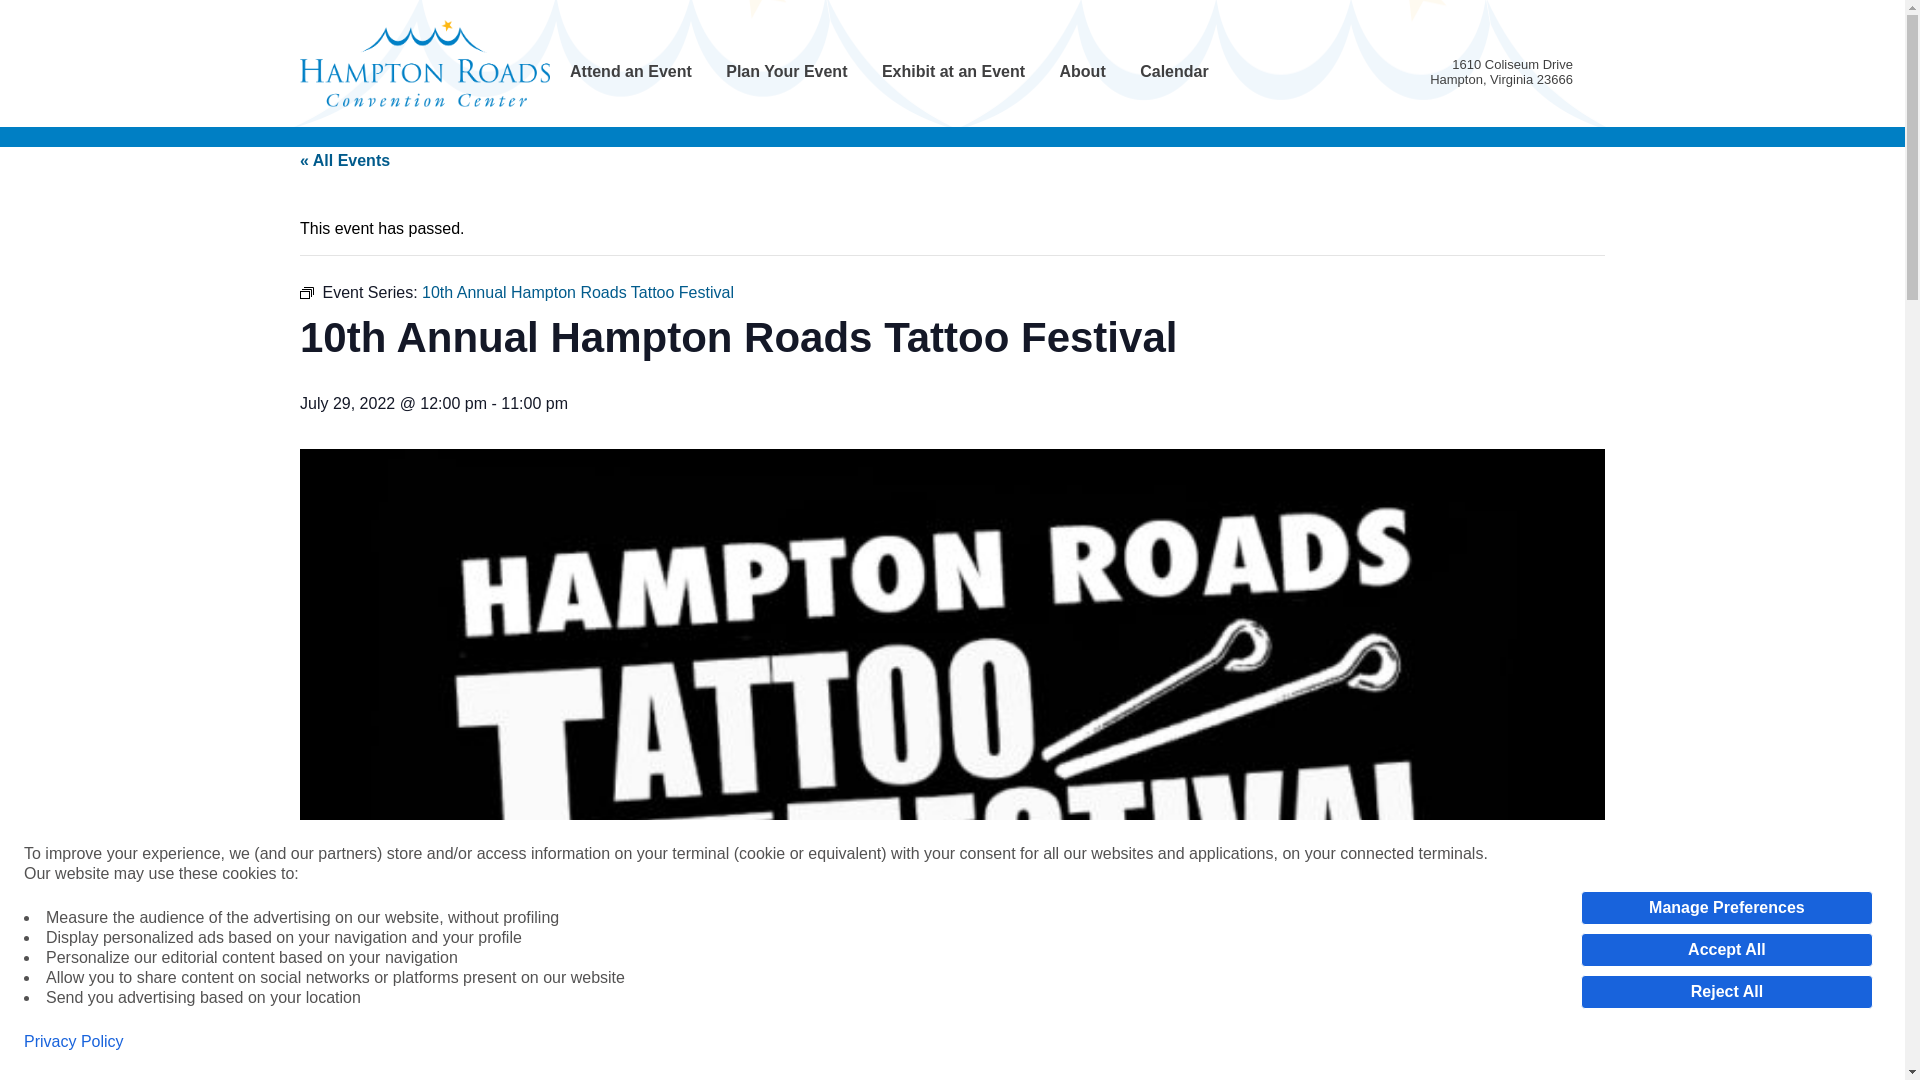 The image size is (1920, 1080). Describe the element at coordinates (1082, 72) in the screenshot. I see `About` at that location.